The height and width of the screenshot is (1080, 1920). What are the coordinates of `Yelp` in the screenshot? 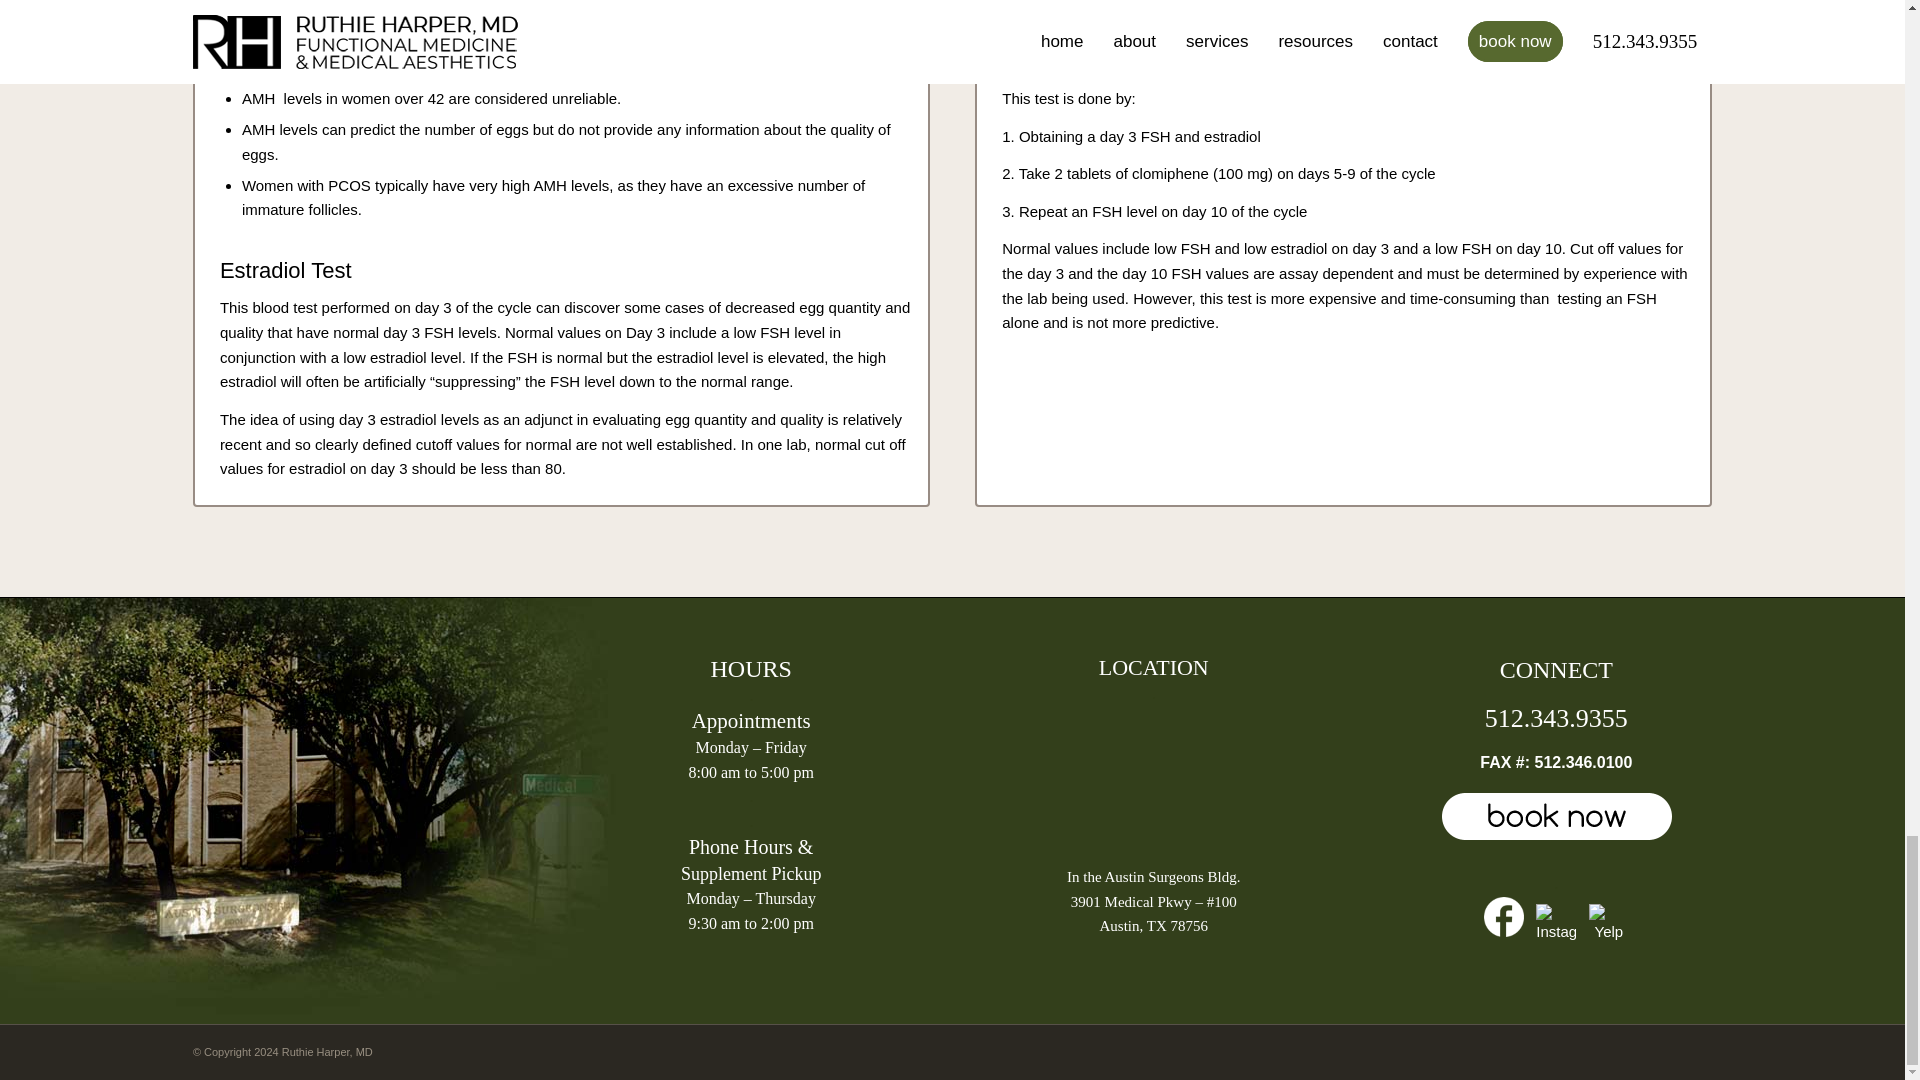 It's located at (1608, 924).